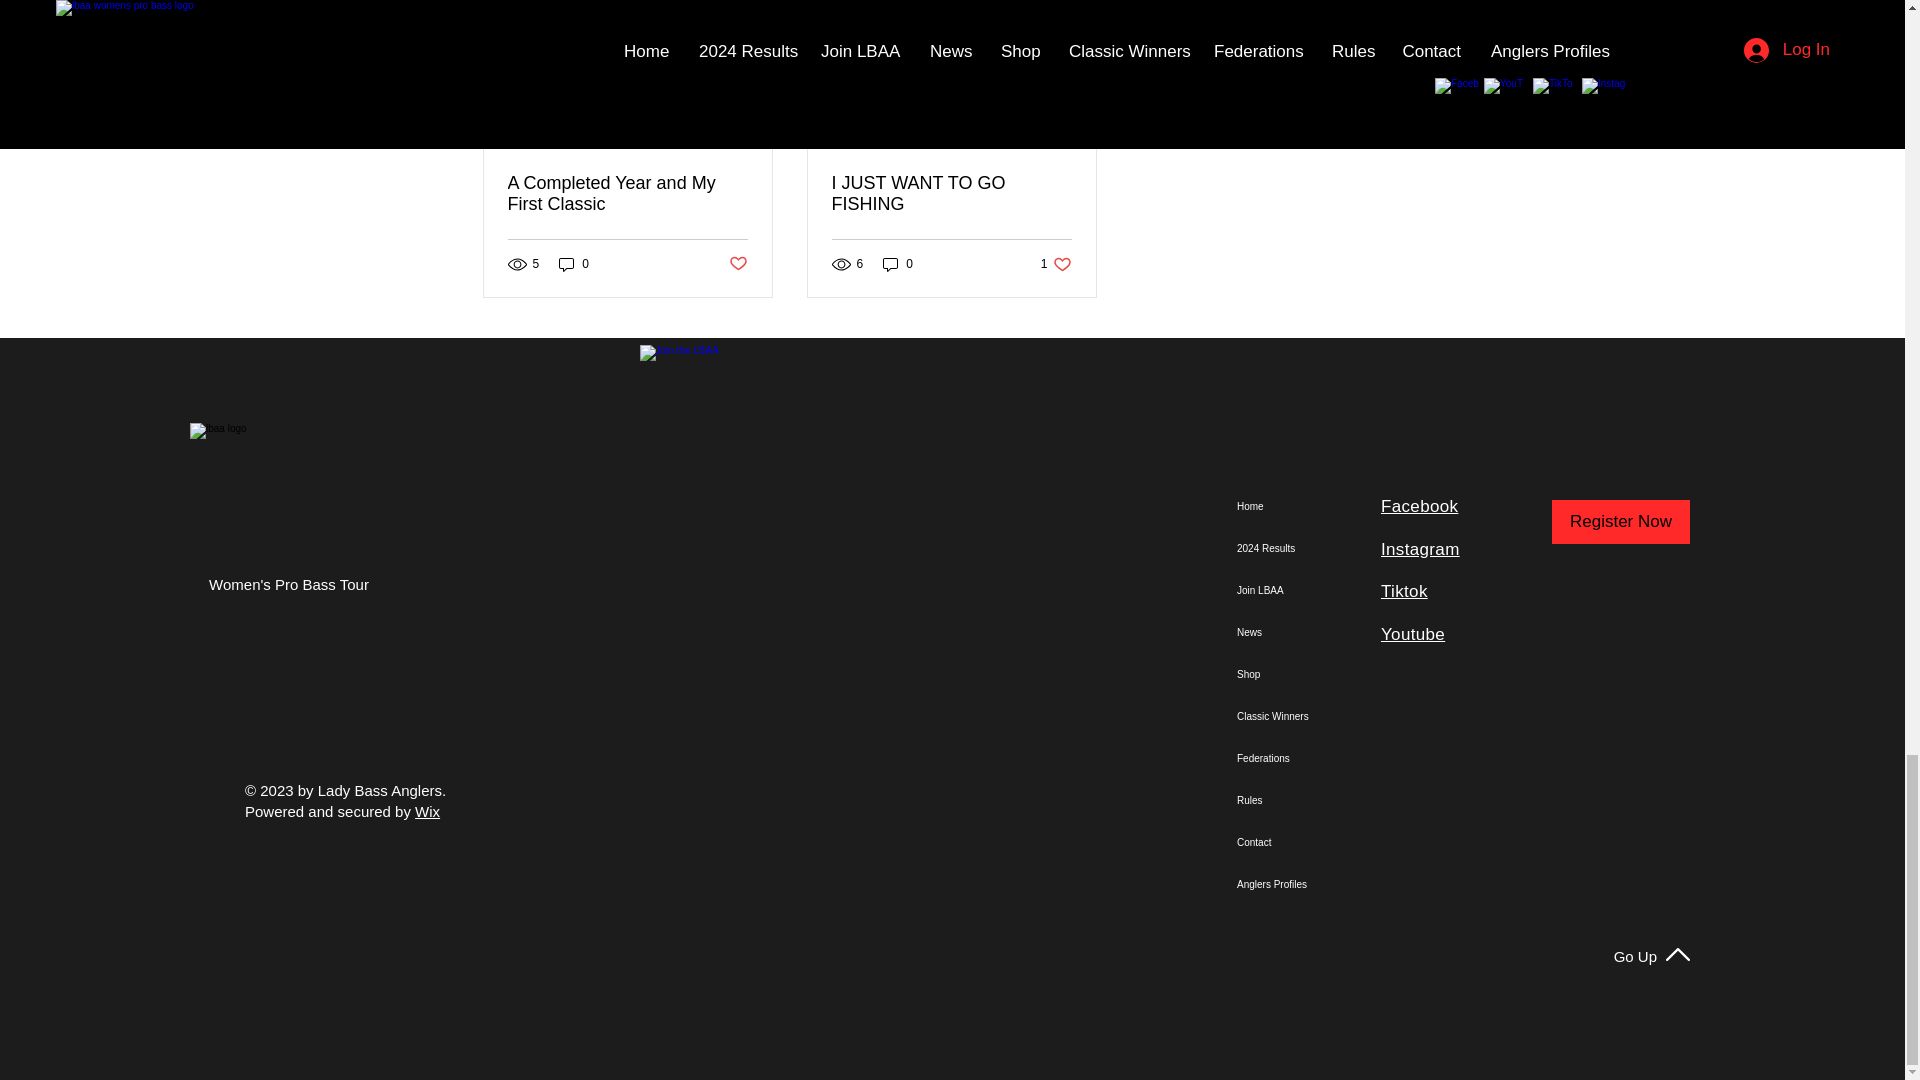 This screenshot has height=1080, width=1920. Describe the element at coordinates (951, 193) in the screenshot. I see `I JUST WANT TO GO FISHING` at that location.